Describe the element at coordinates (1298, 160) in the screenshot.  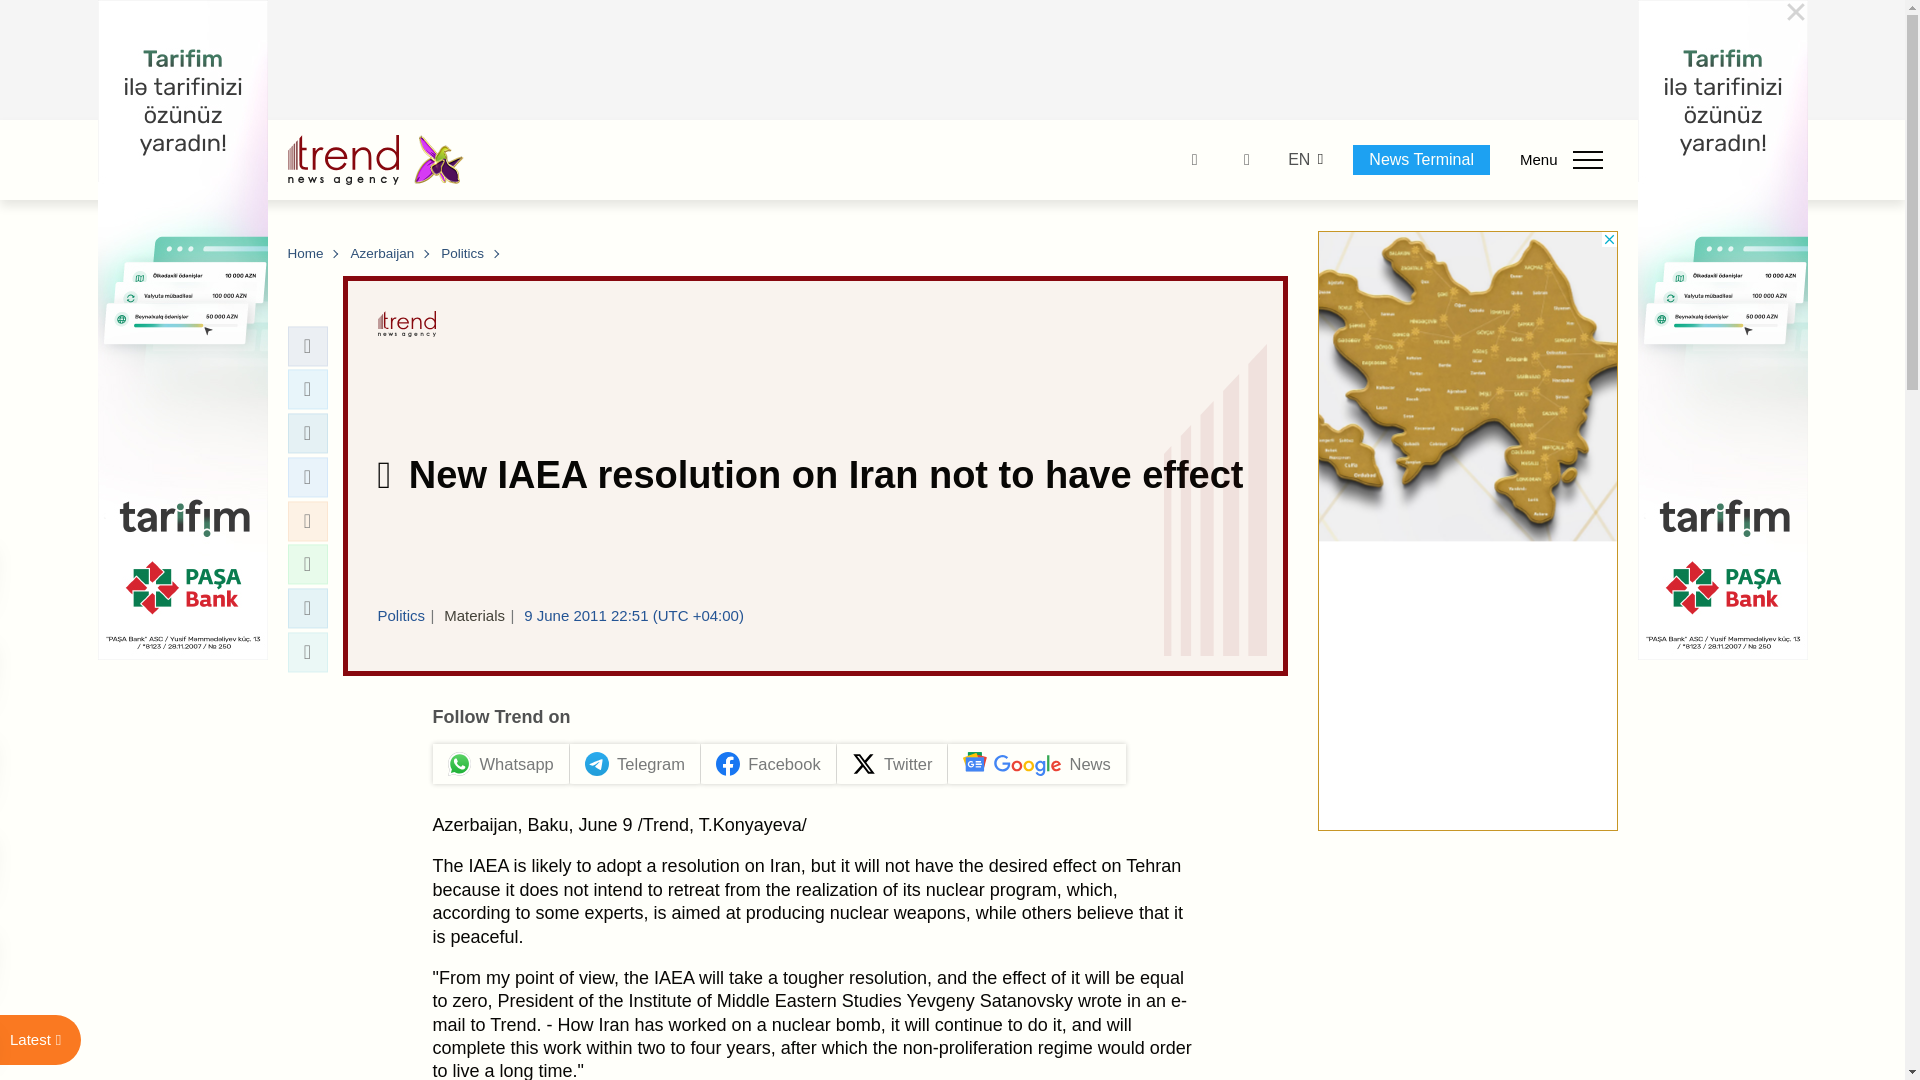
I see `EN` at that location.